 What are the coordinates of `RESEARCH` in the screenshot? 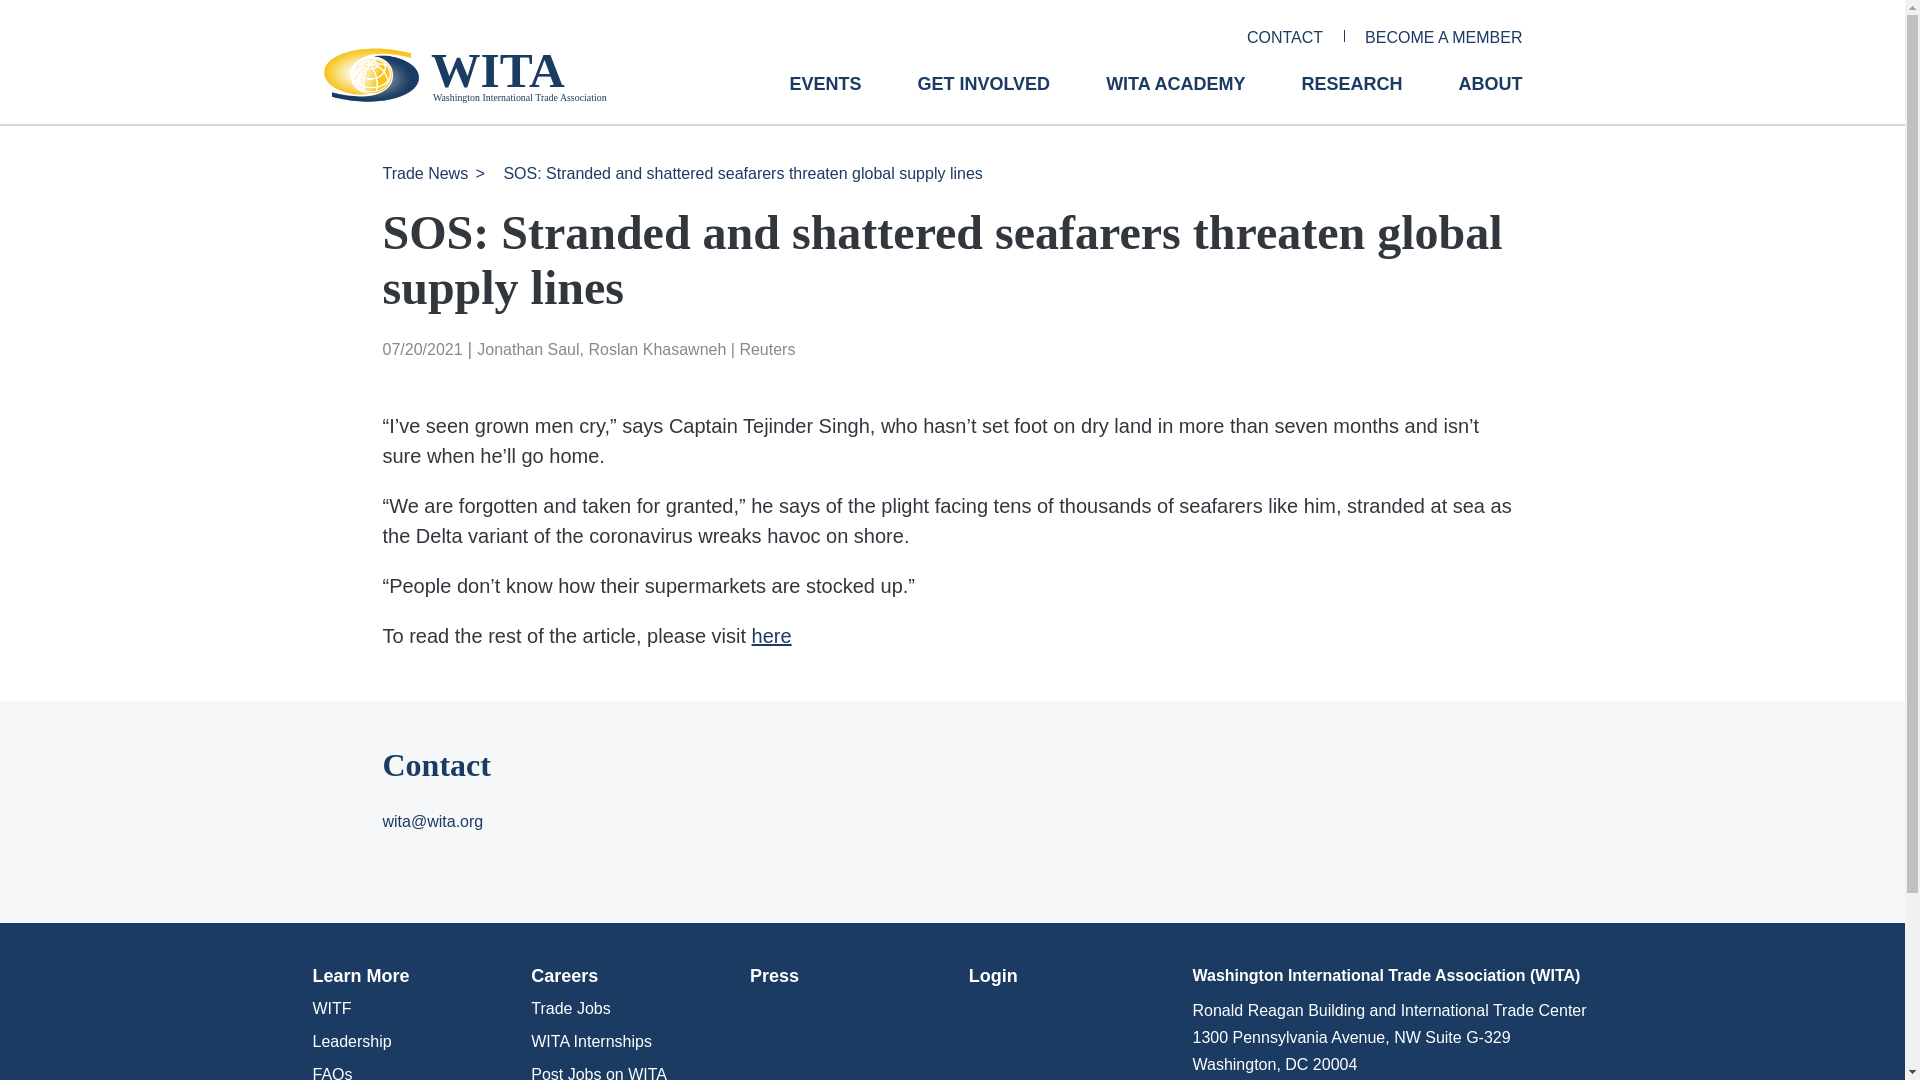 It's located at (1351, 99).